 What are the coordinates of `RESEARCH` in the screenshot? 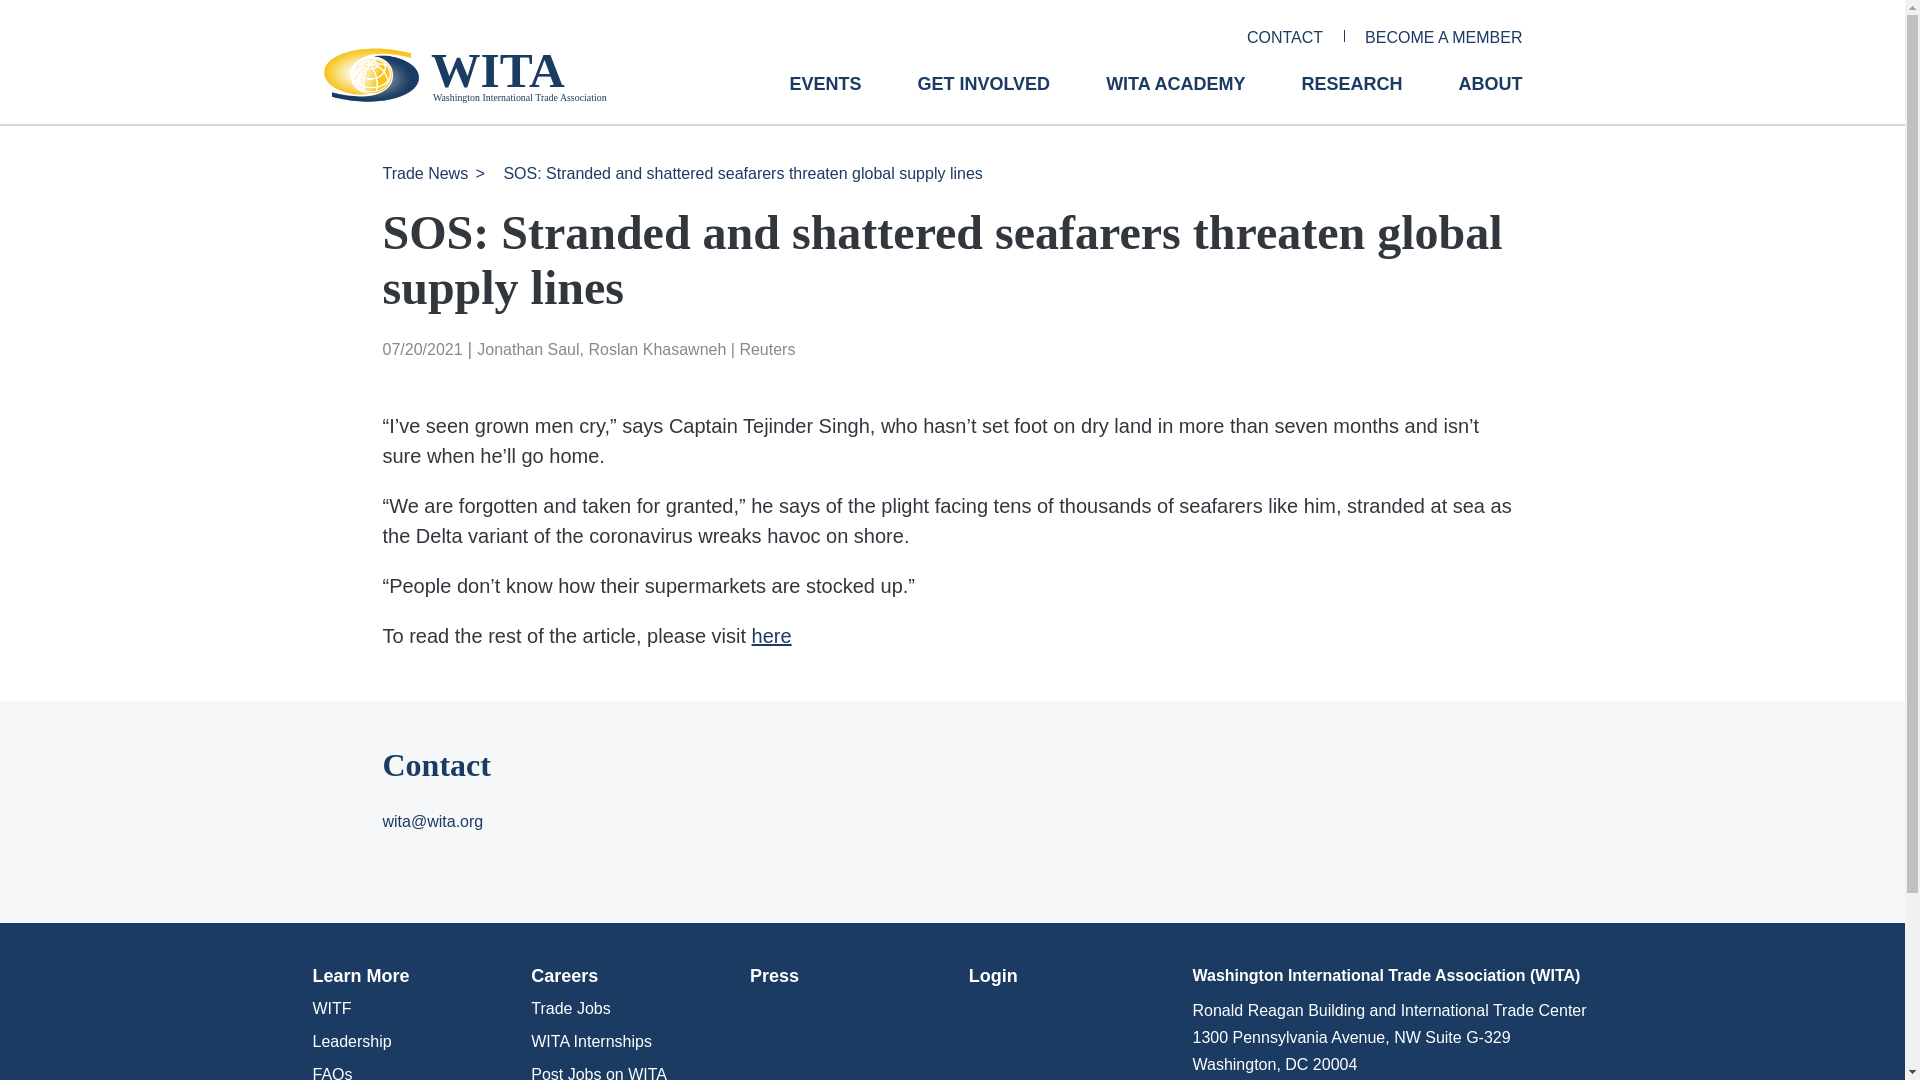 It's located at (1351, 99).